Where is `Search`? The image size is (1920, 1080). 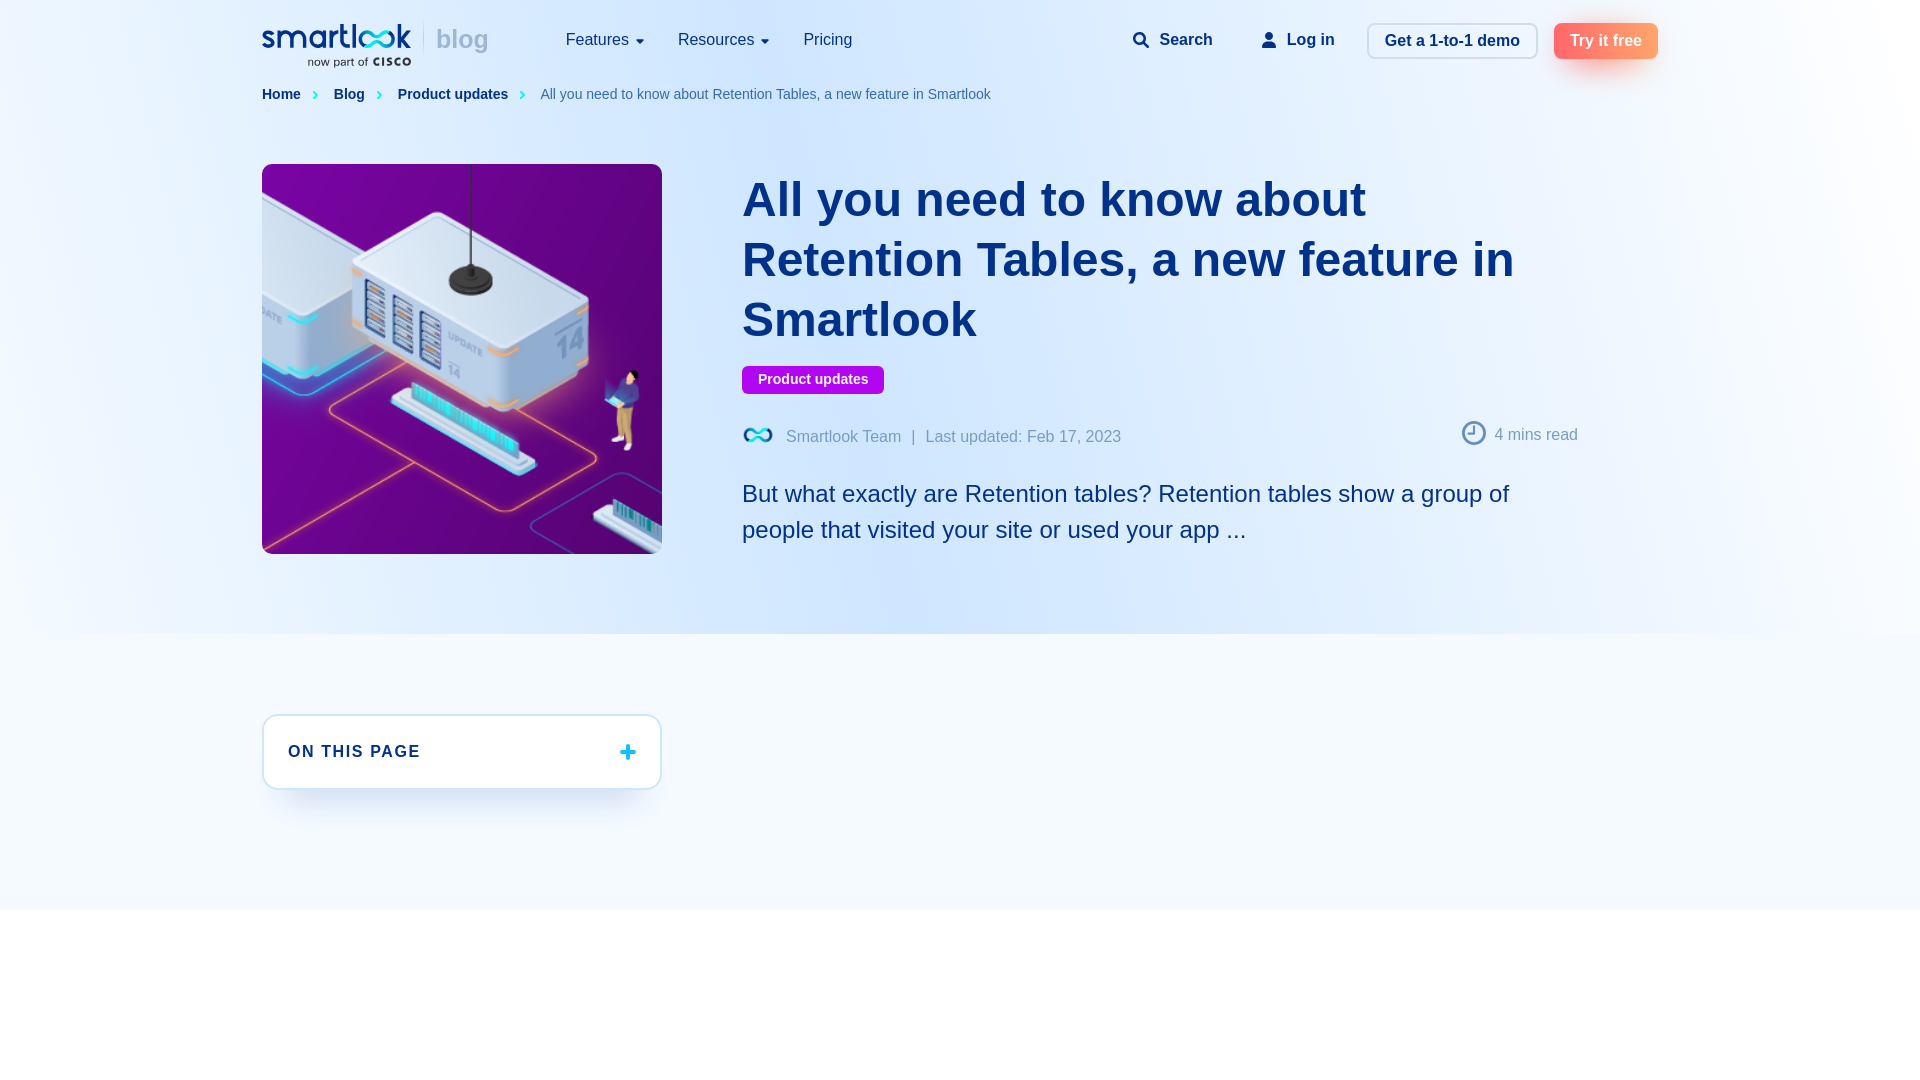 Search is located at coordinates (1172, 40).